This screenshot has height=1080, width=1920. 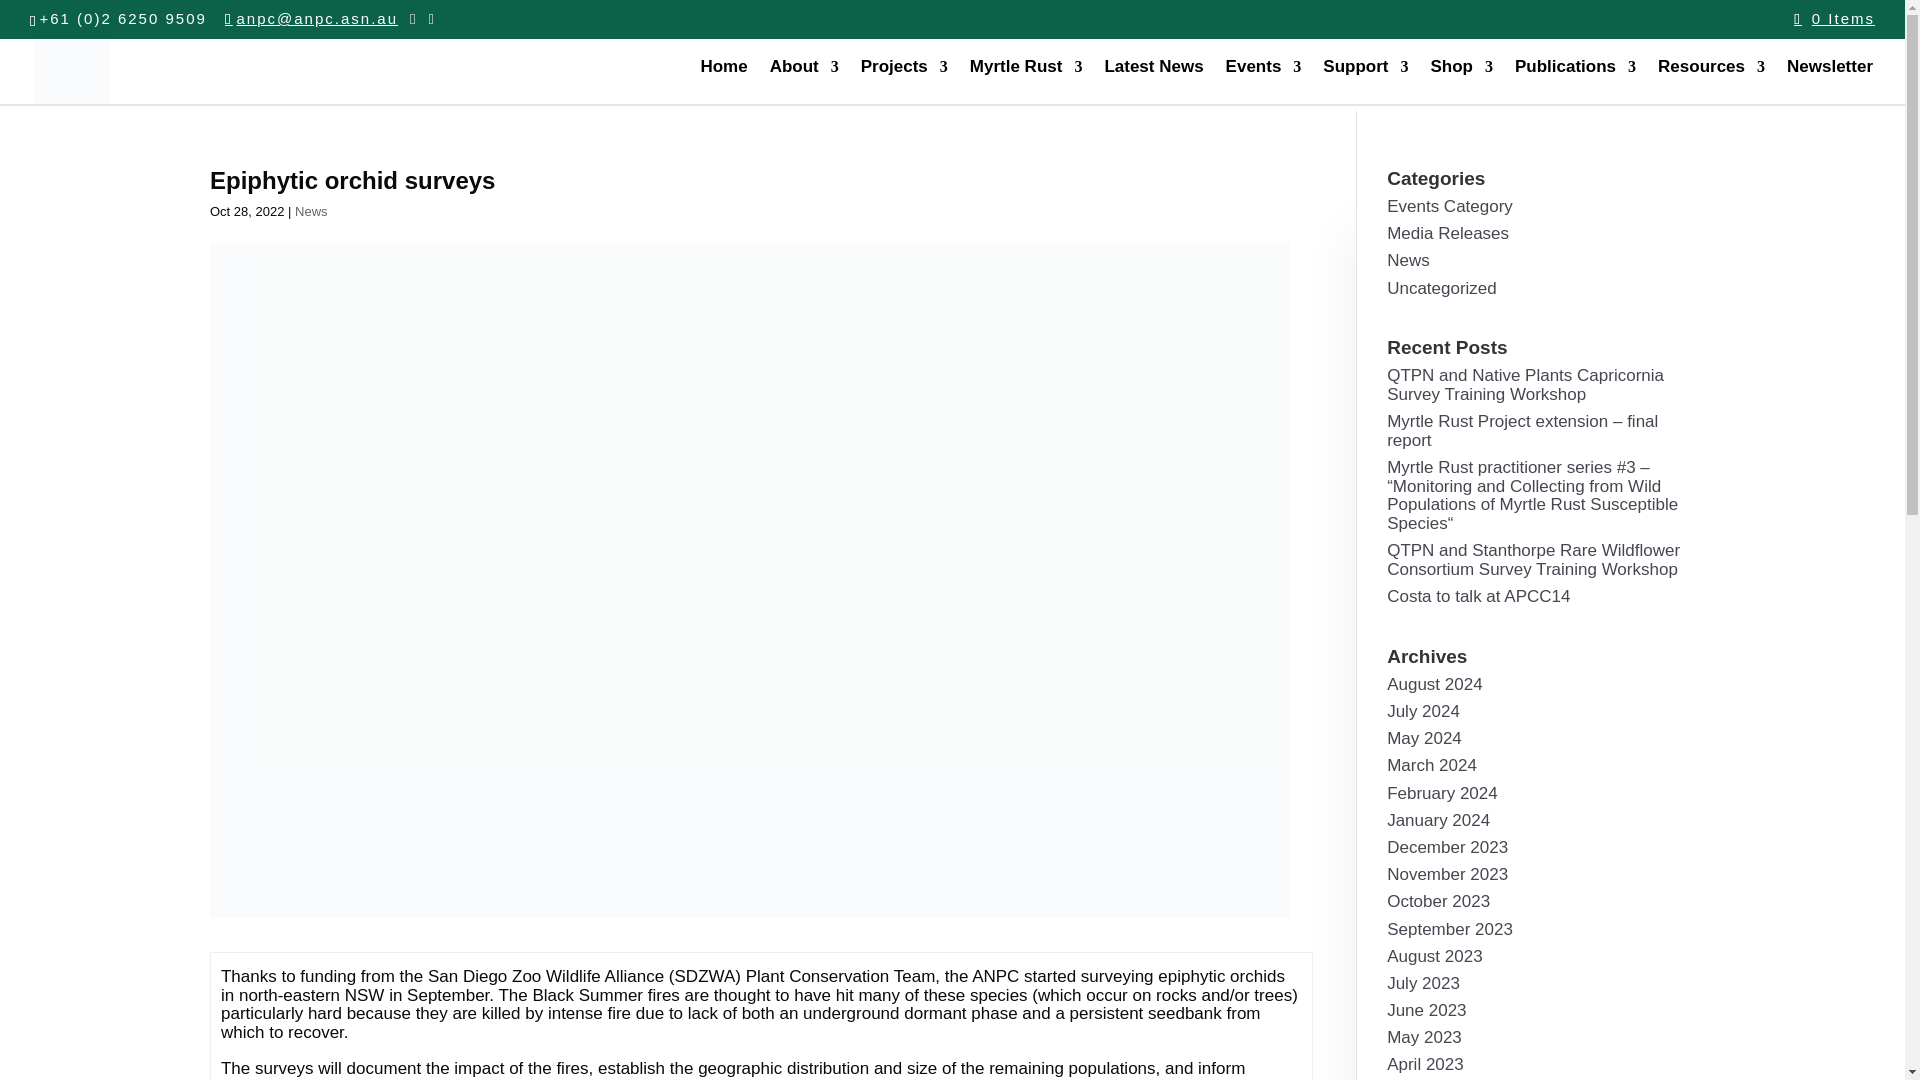 I want to click on Projects, so click(x=904, y=82).